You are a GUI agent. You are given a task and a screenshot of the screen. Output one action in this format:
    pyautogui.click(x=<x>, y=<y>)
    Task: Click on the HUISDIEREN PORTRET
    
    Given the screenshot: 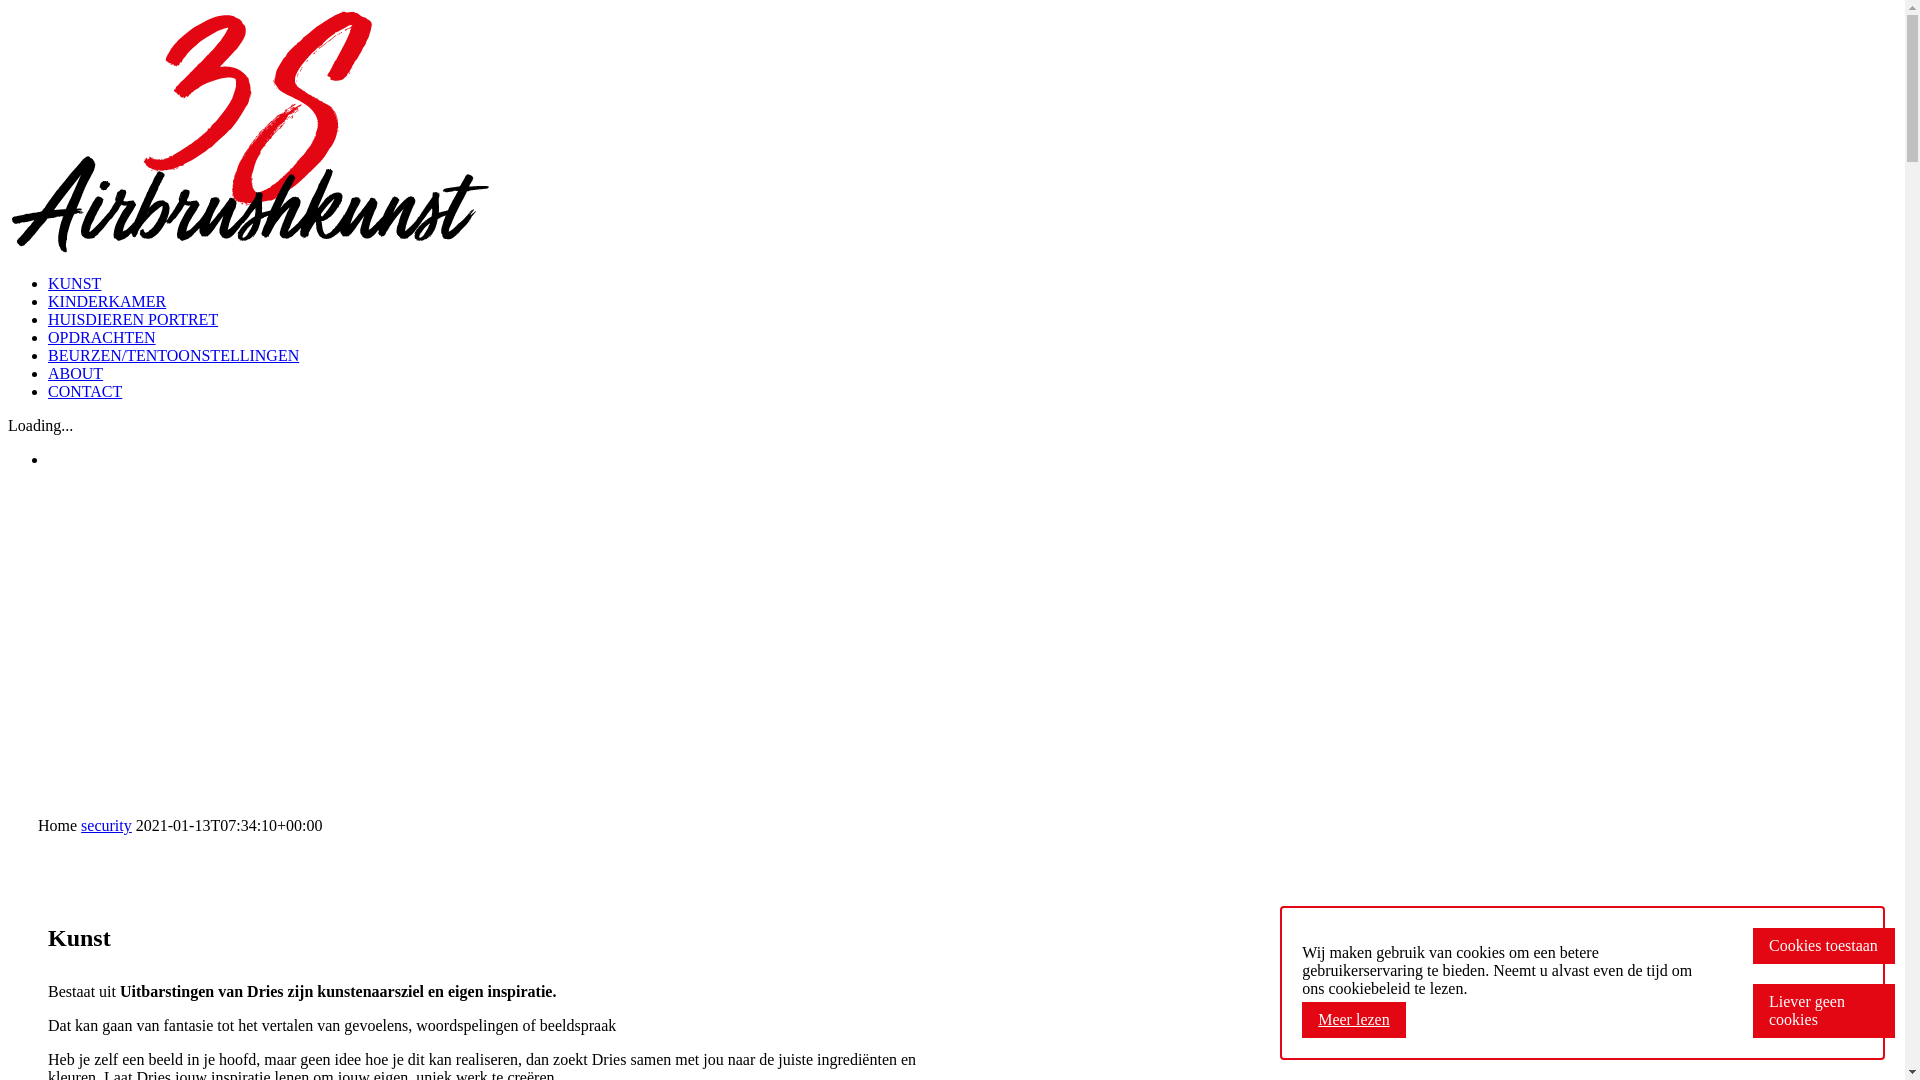 What is the action you would take?
    pyautogui.click(x=133, y=320)
    